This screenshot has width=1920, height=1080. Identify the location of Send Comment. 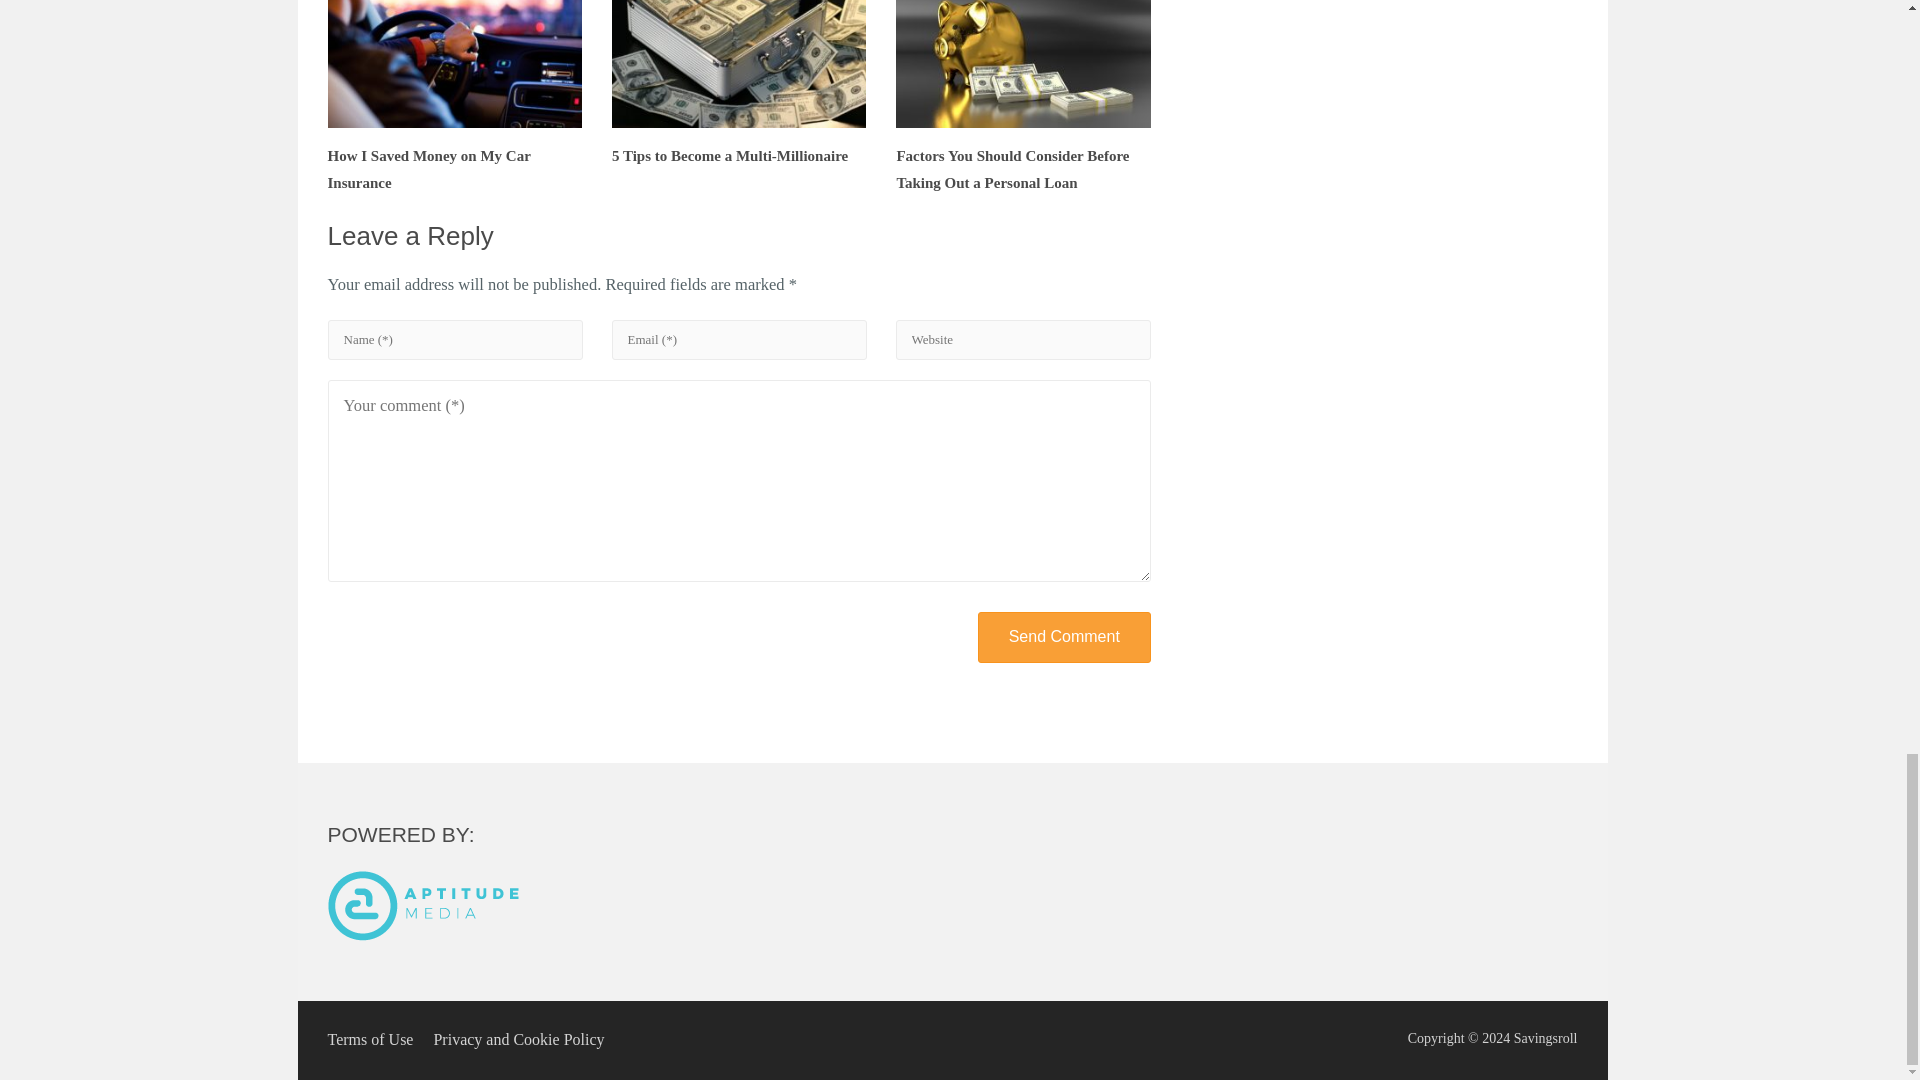
(1064, 638).